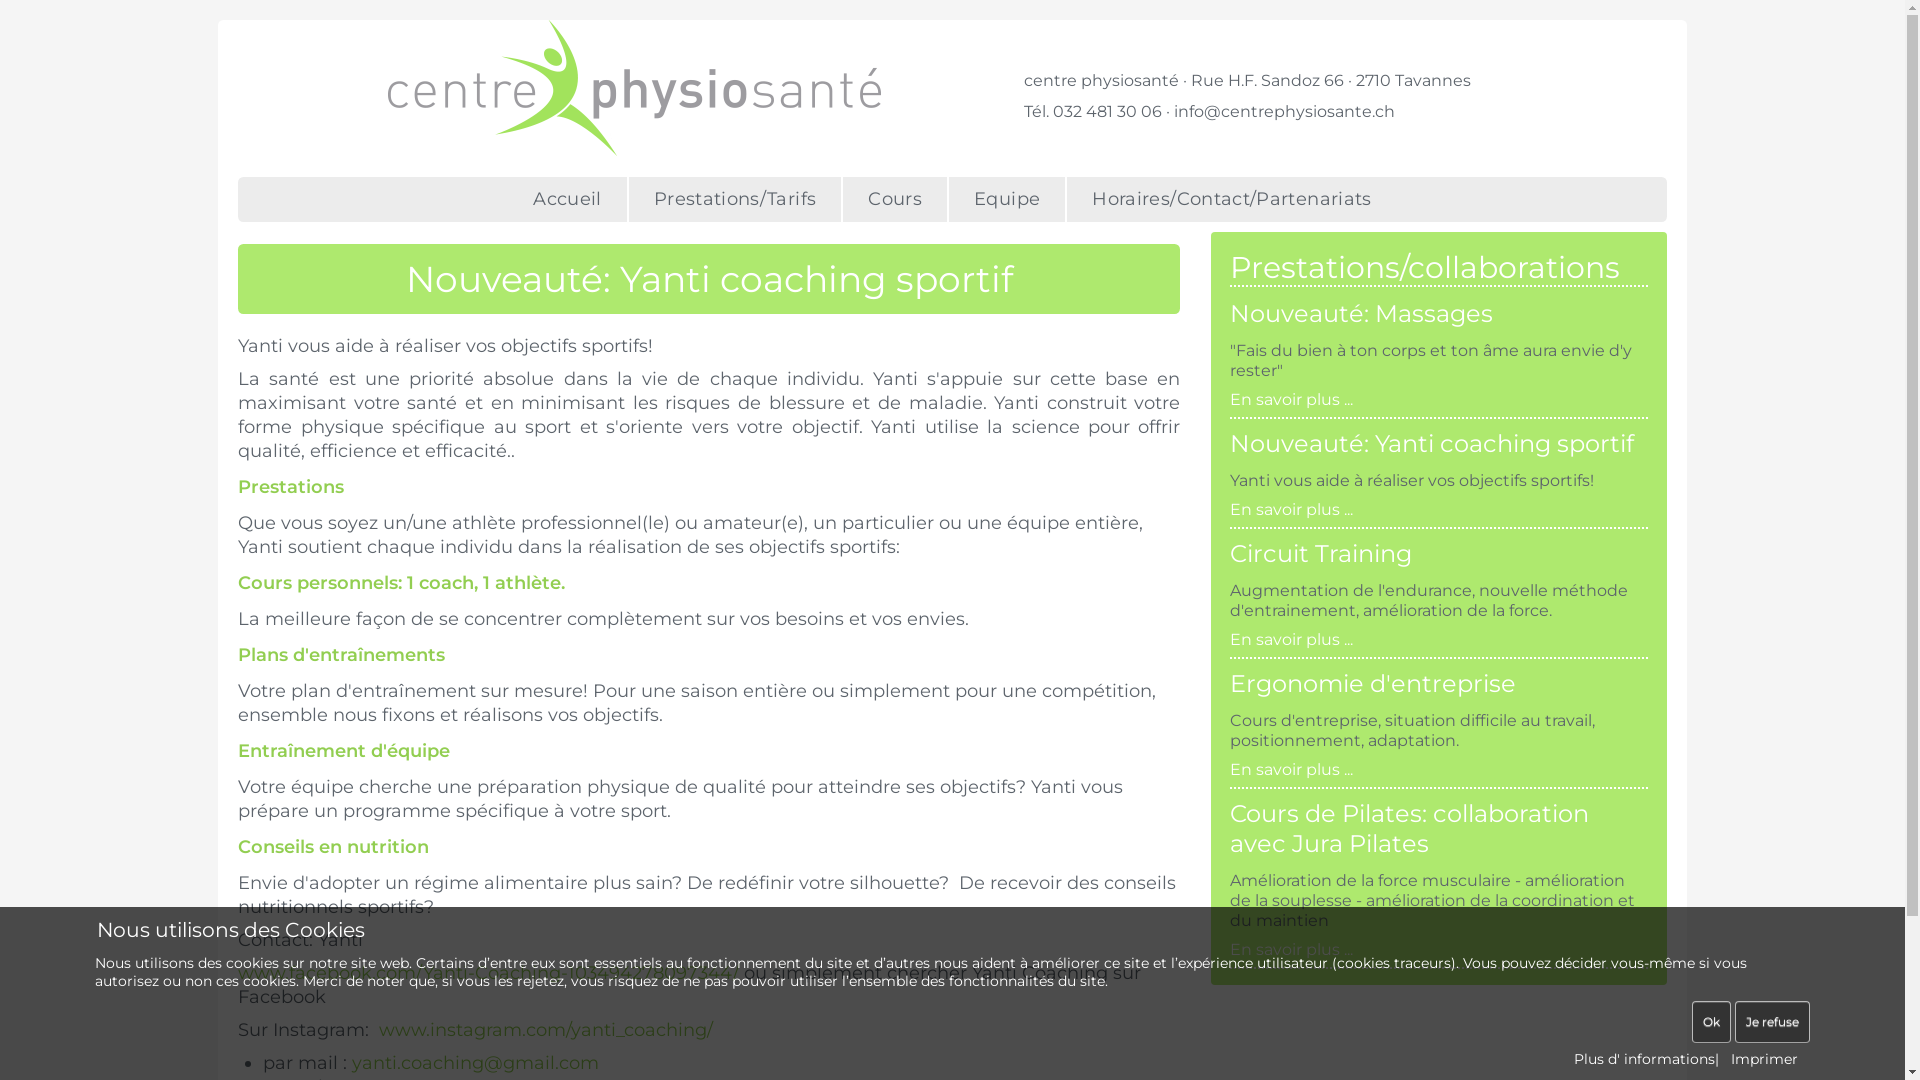  I want to click on www.facebook.com/Yanti-Coaching-103494278097344/, so click(488, 973).